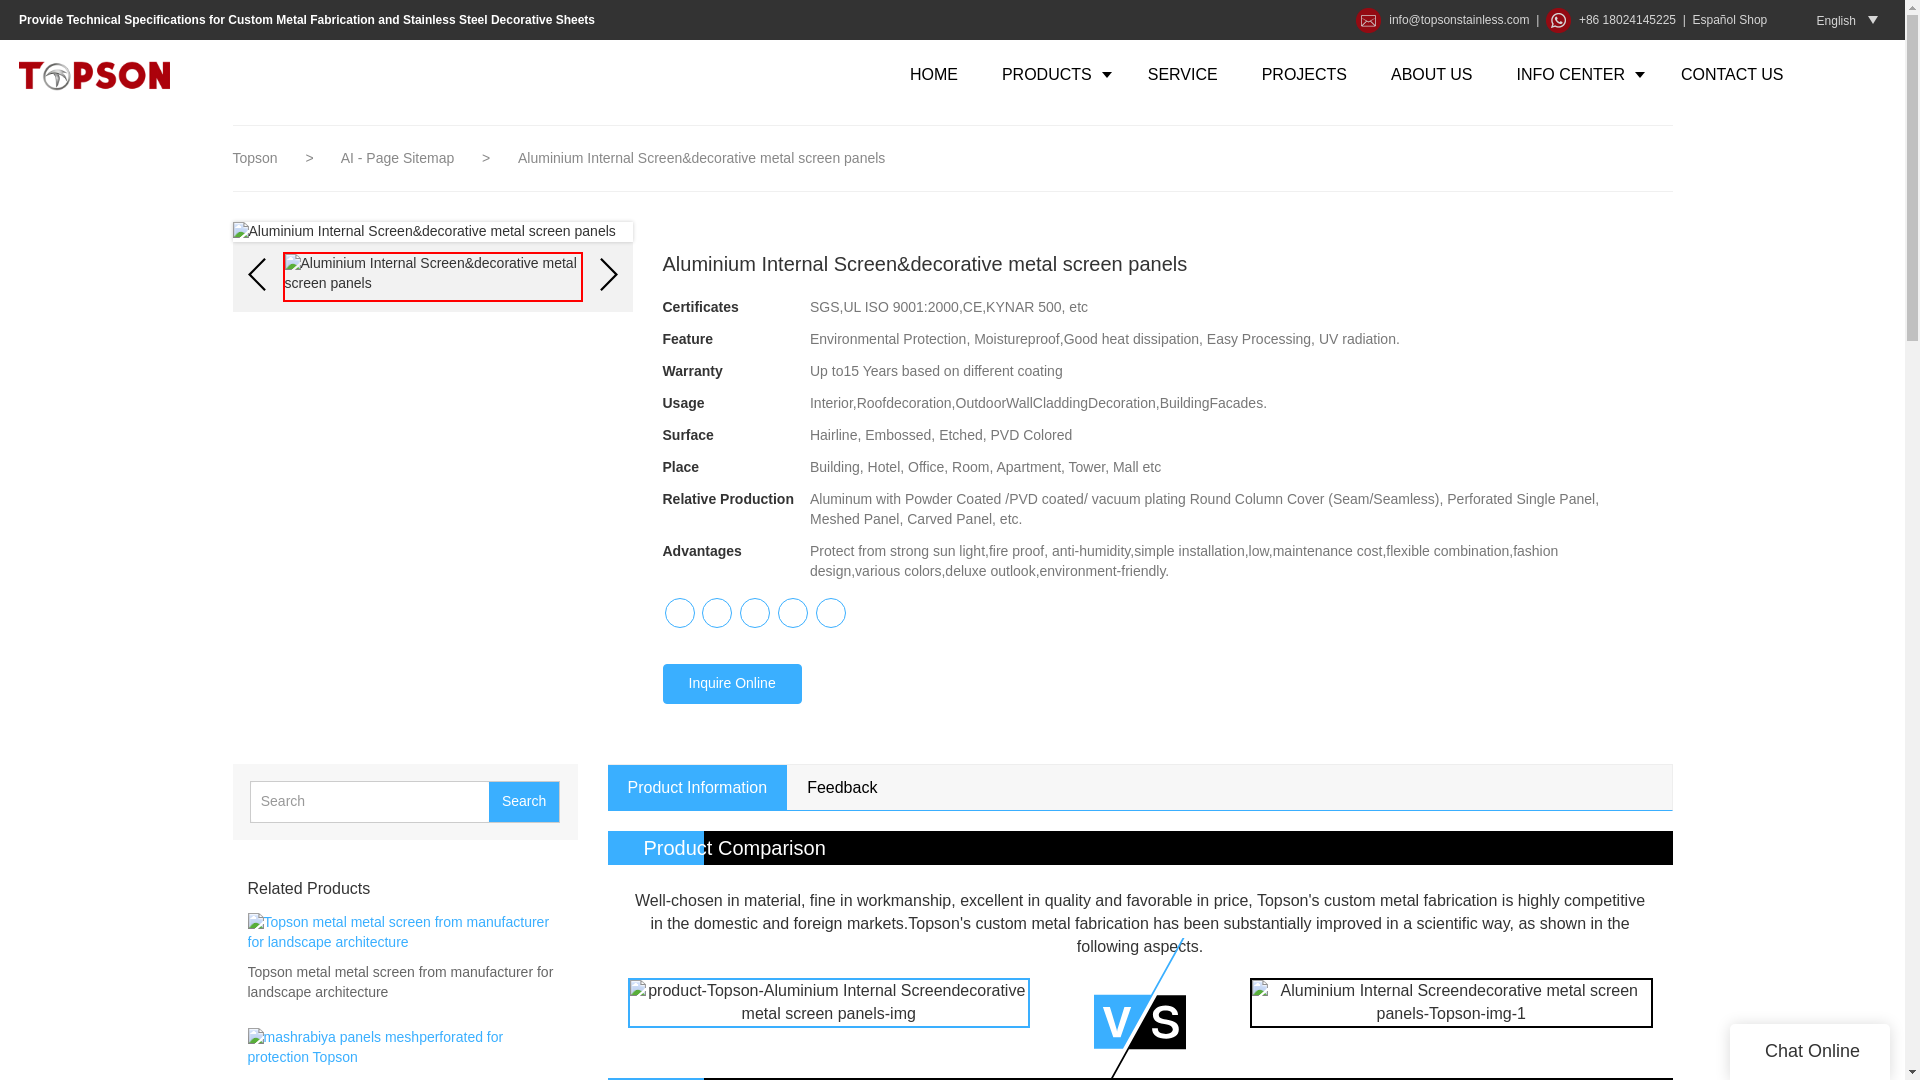 The image size is (1920, 1080). I want to click on SERVICE, so click(1182, 74).